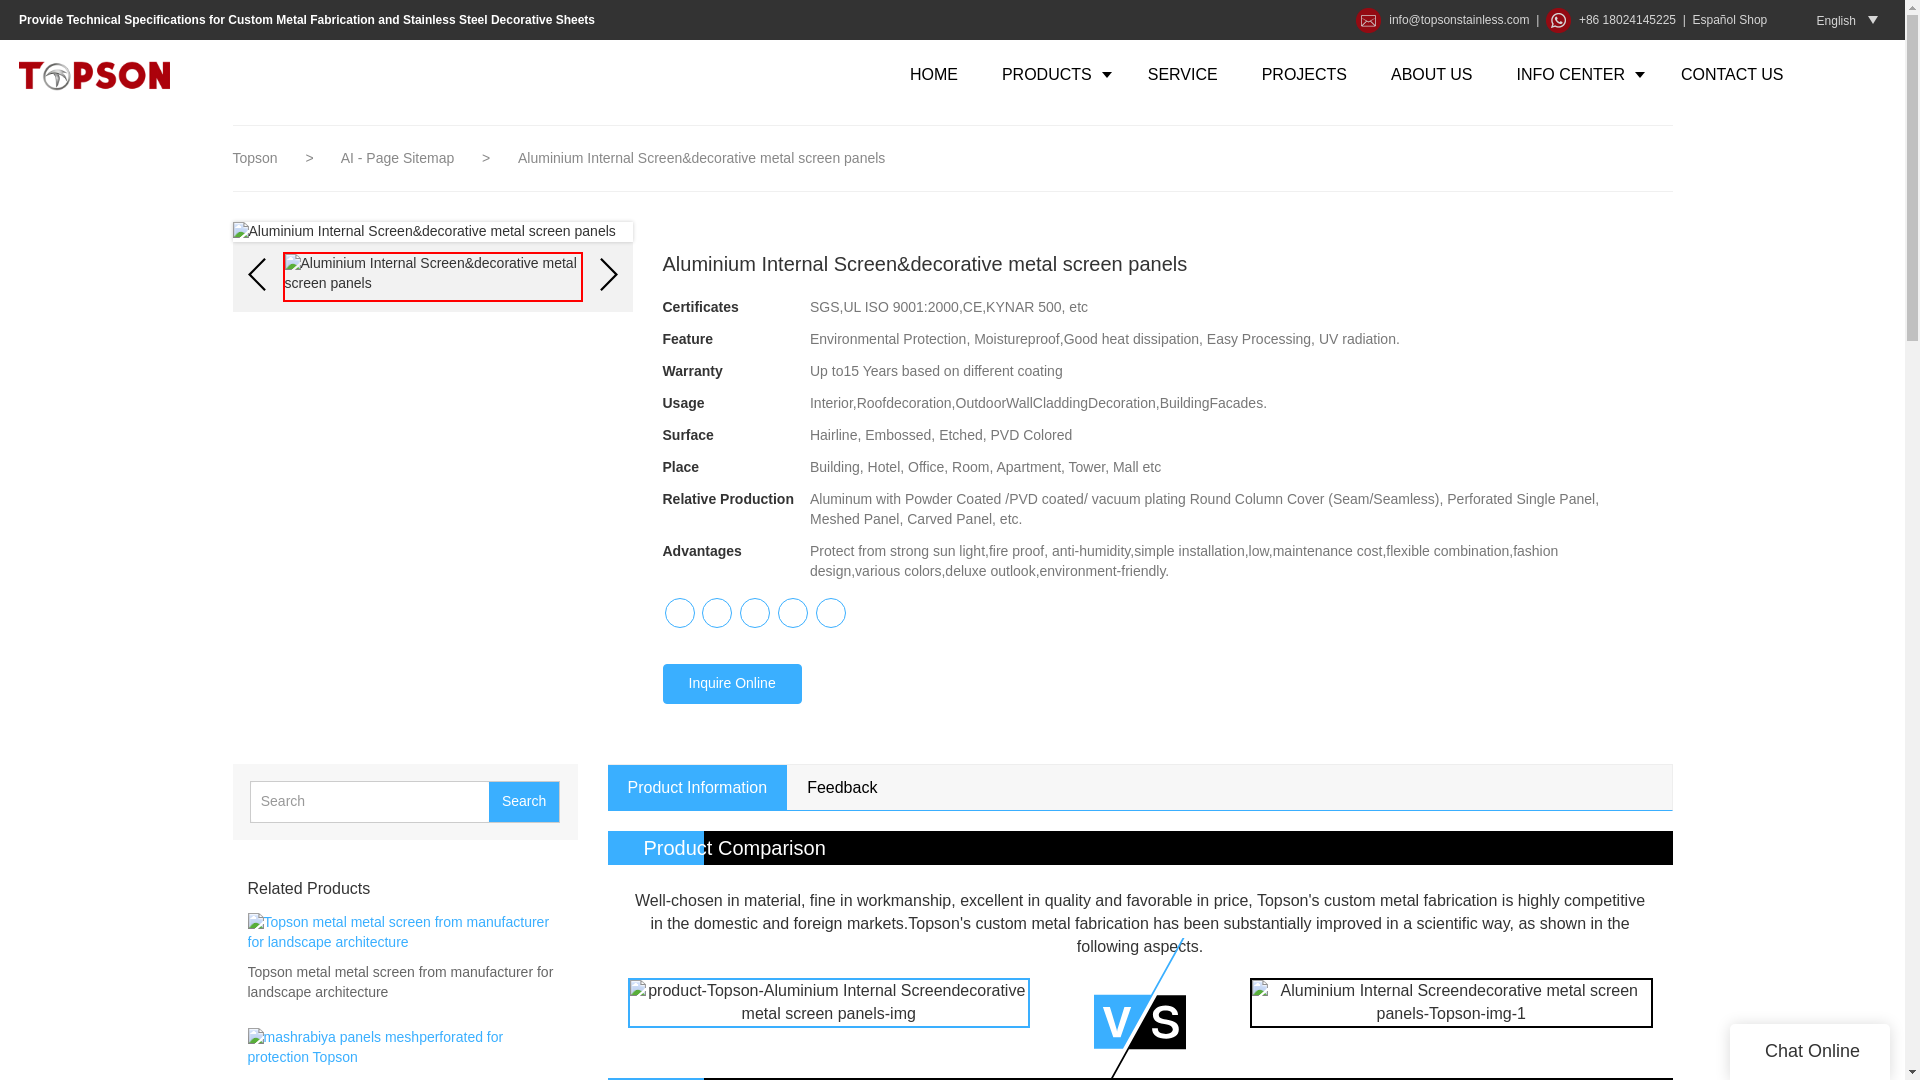 The image size is (1920, 1080). I want to click on SERVICE, so click(1182, 74).